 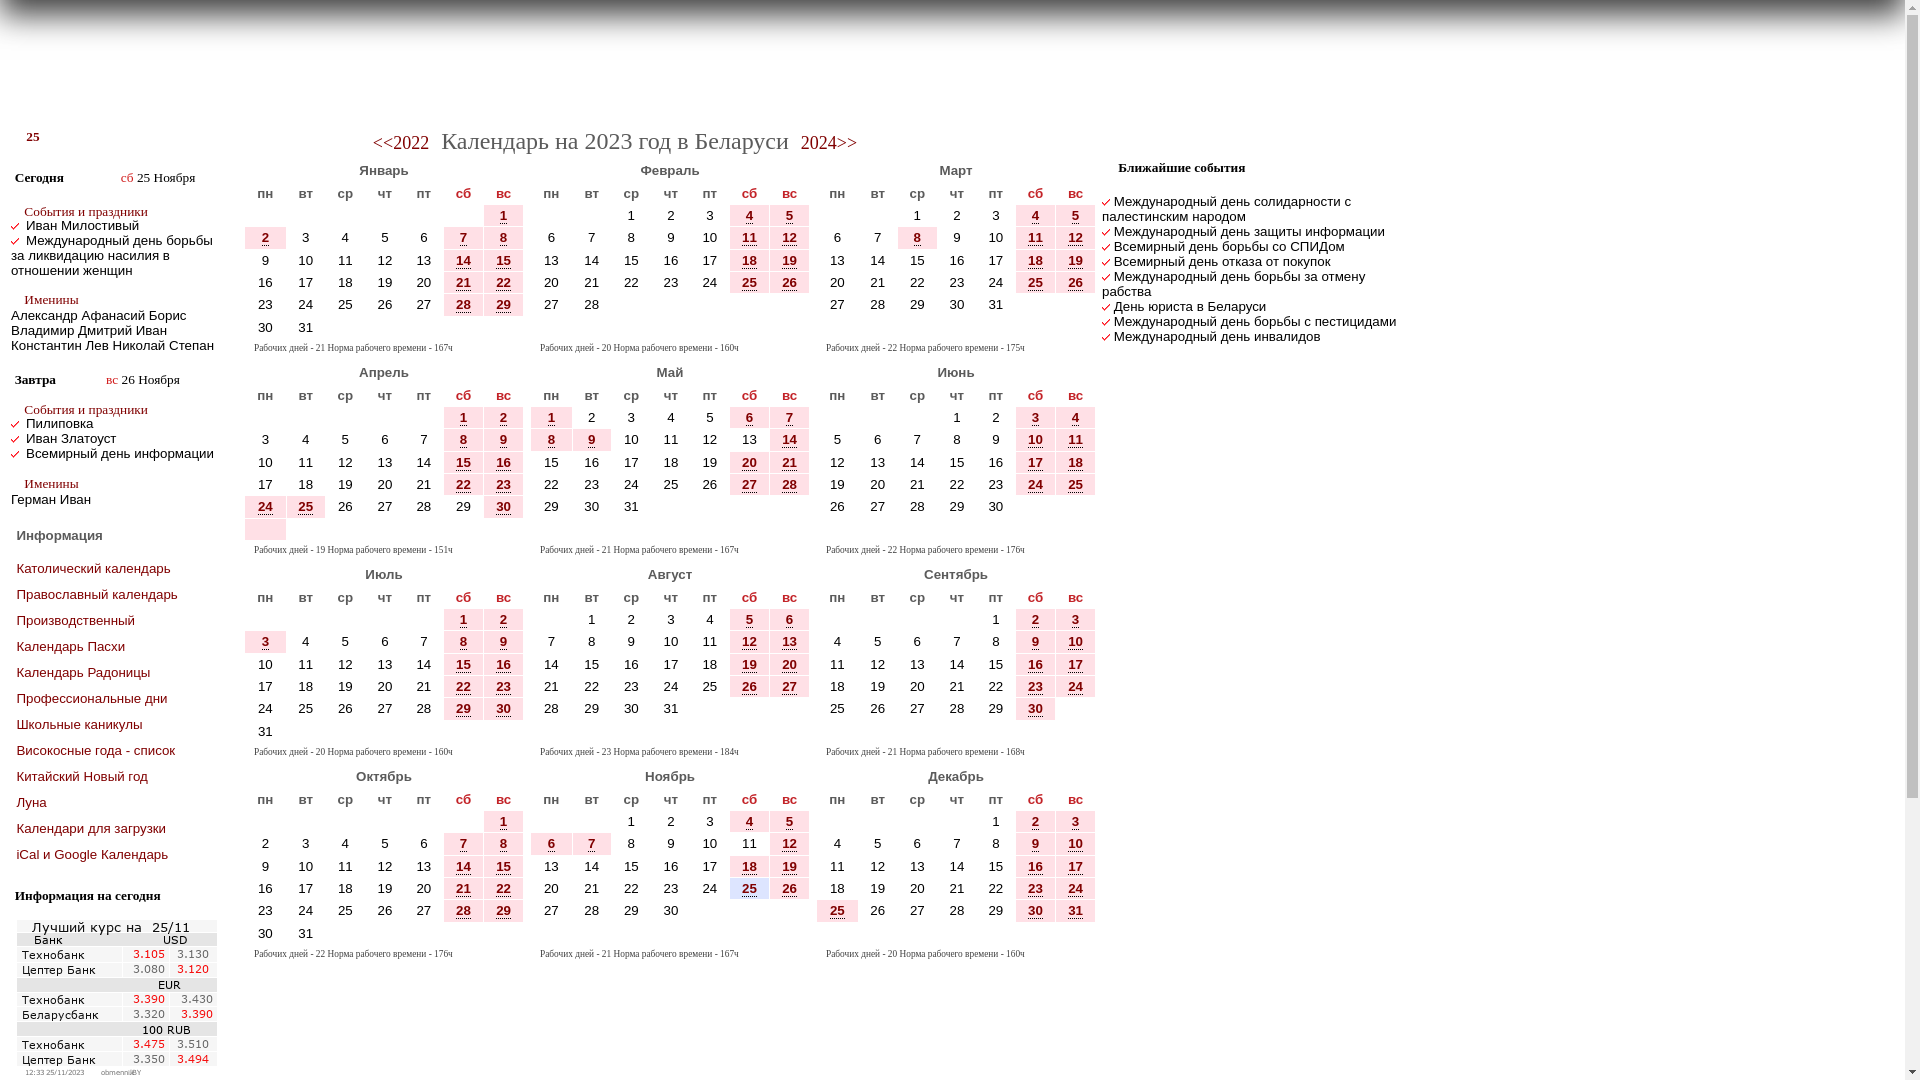 What do you see at coordinates (878, 910) in the screenshot?
I see `26` at bounding box center [878, 910].